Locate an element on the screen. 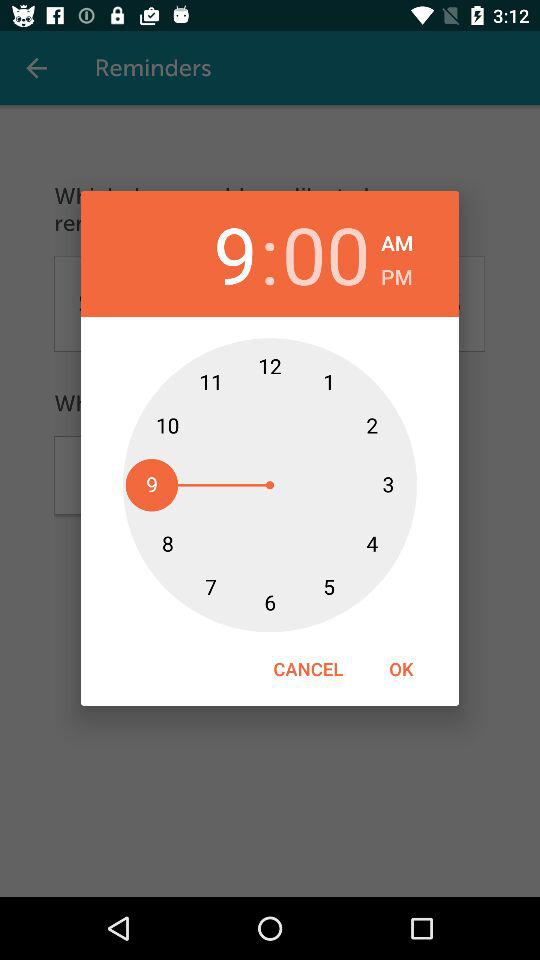 The height and width of the screenshot is (960, 540). turn off item to the left of the : is located at coordinates (213, 254).